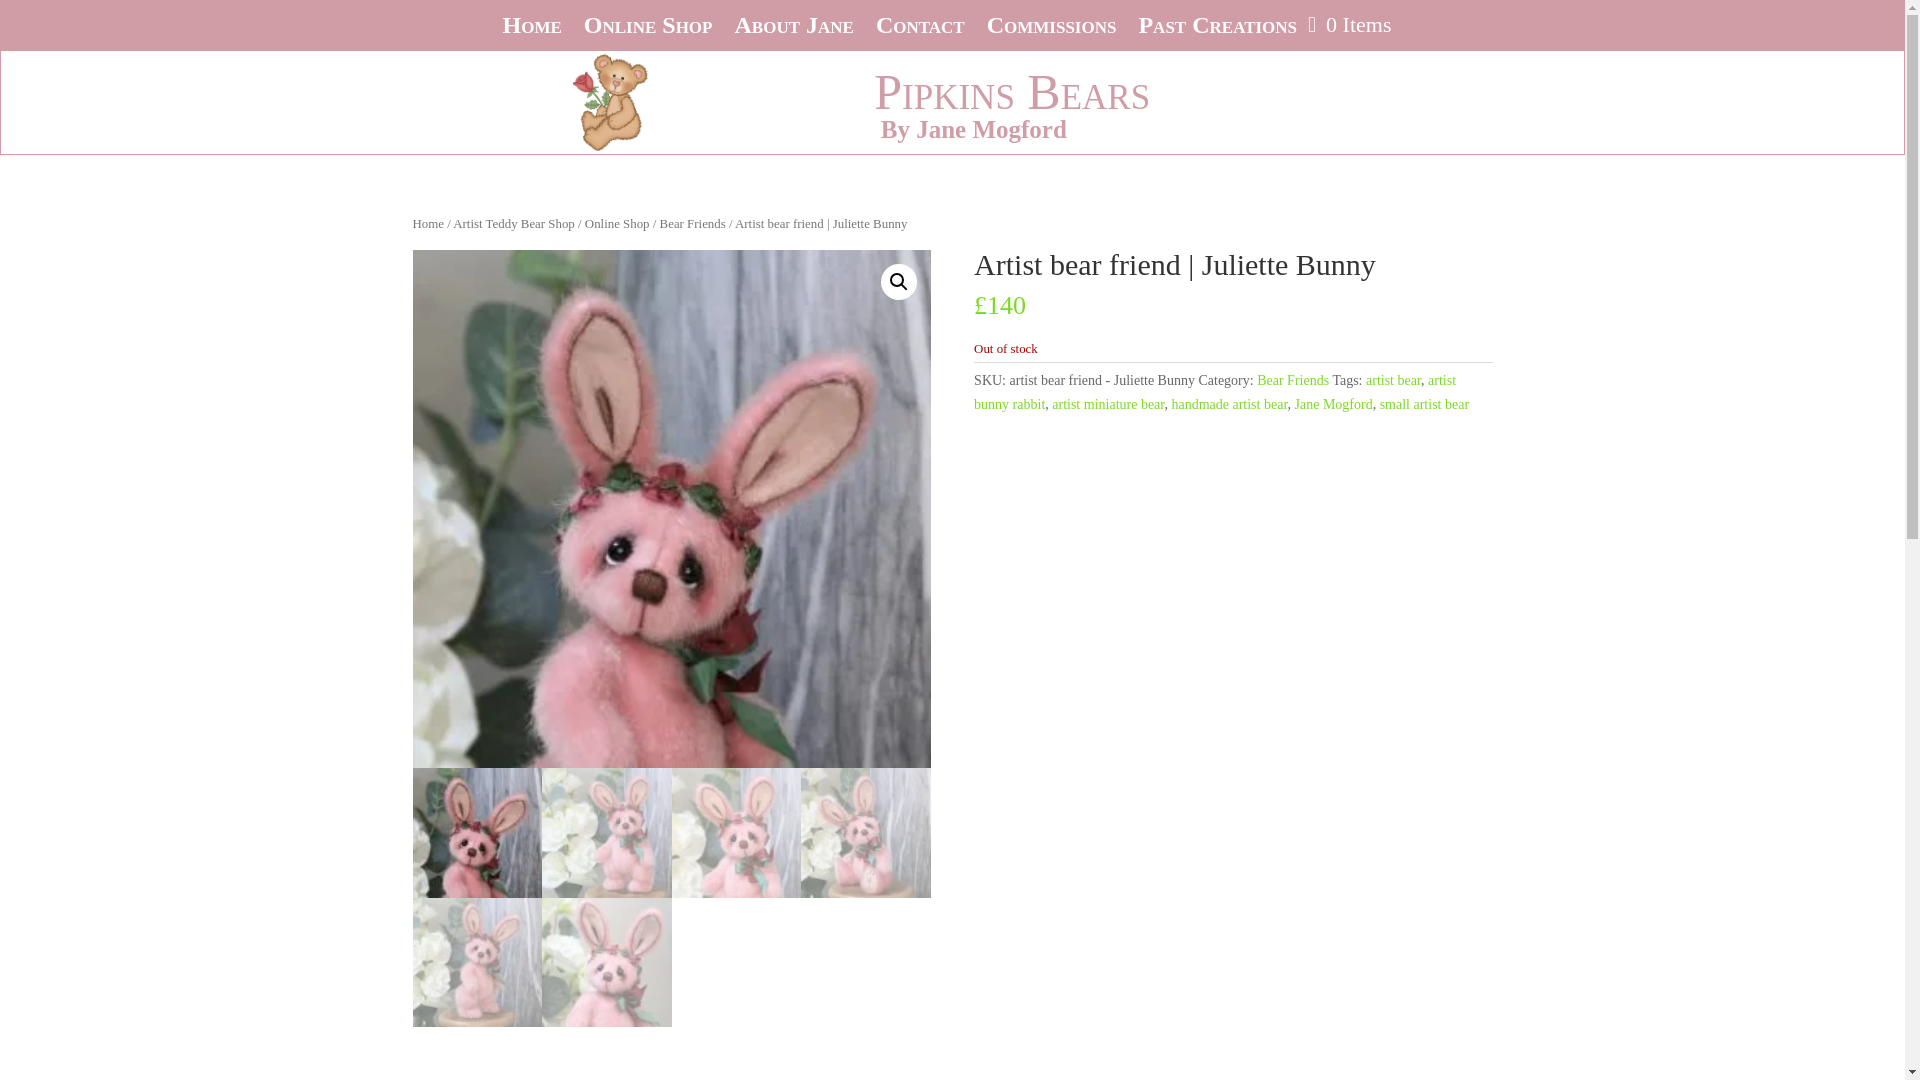 This screenshot has height=1080, width=1920. What do you see at coordinates (648, 28) in the screenshot?
I see `Pipkins Bears Online Shop` at bounding box center [648, 28].